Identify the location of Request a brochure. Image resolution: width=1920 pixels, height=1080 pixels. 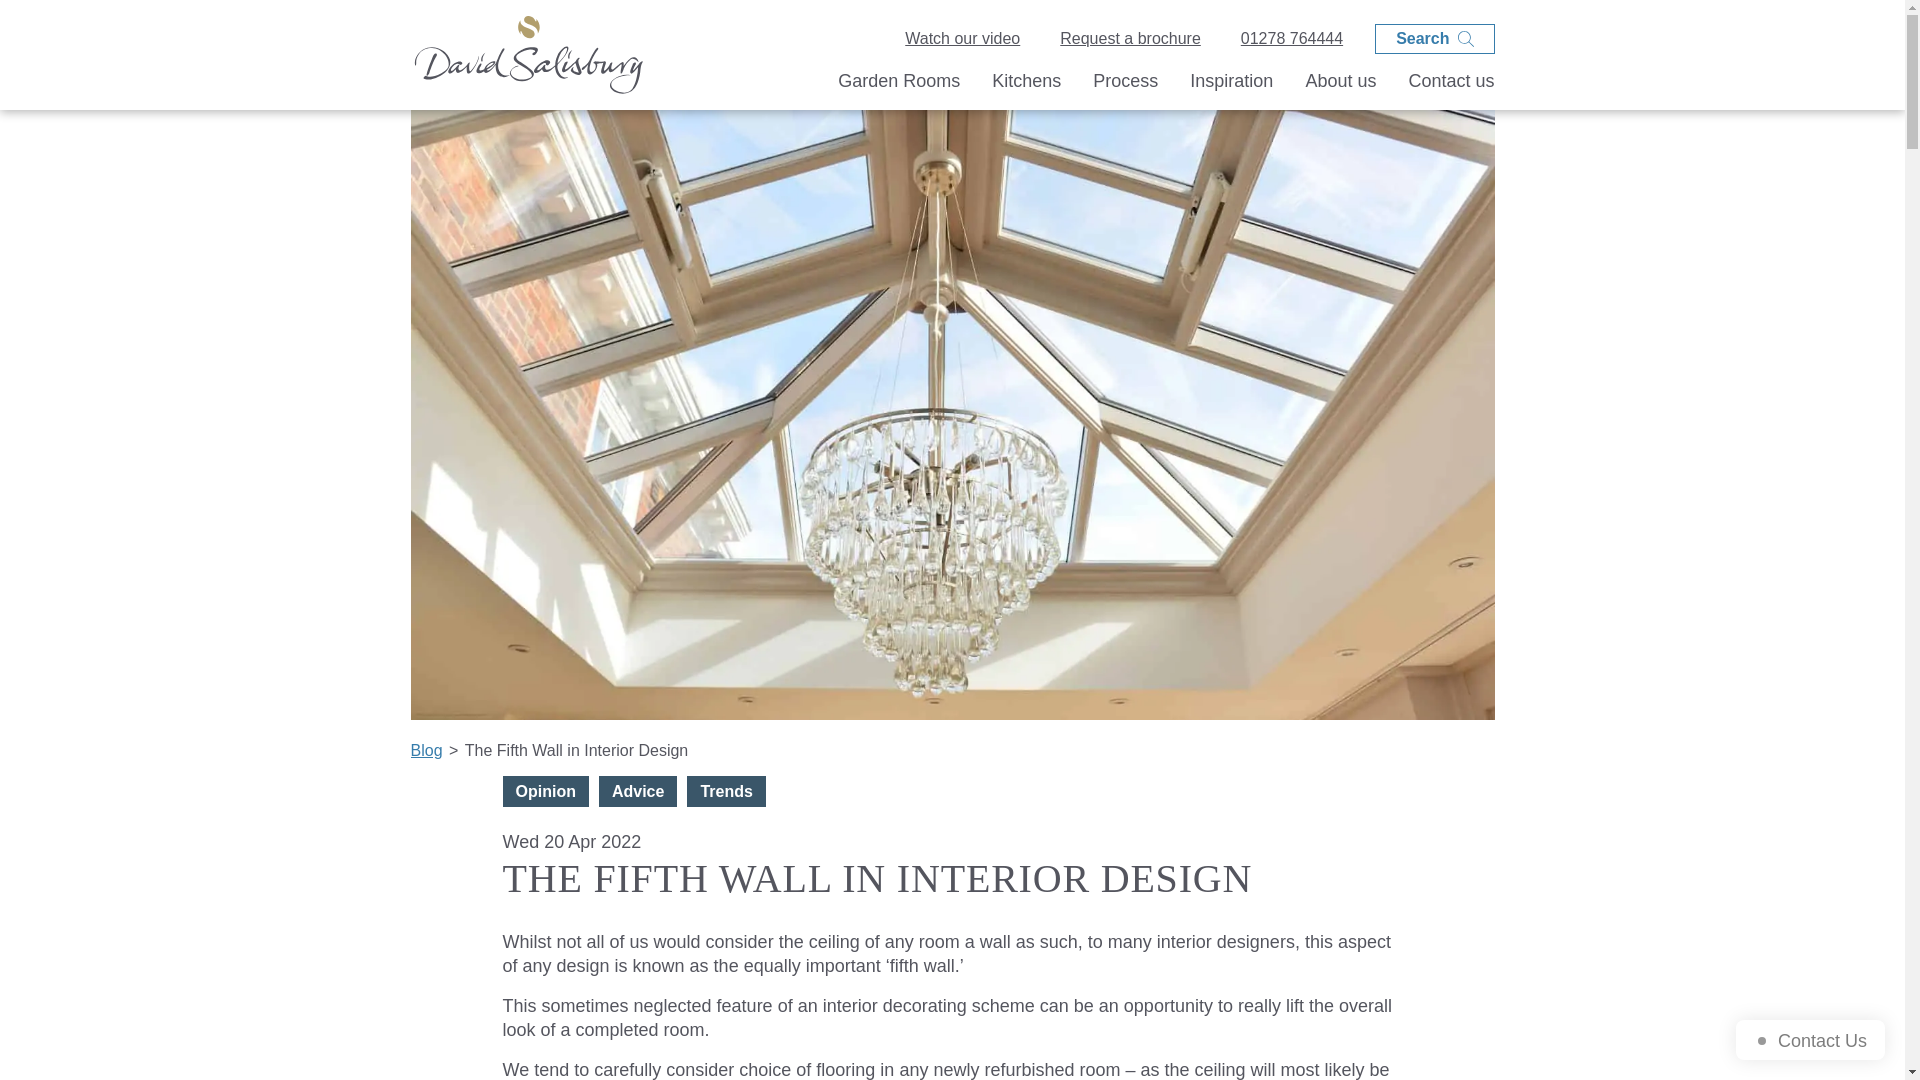
(1130, 39).